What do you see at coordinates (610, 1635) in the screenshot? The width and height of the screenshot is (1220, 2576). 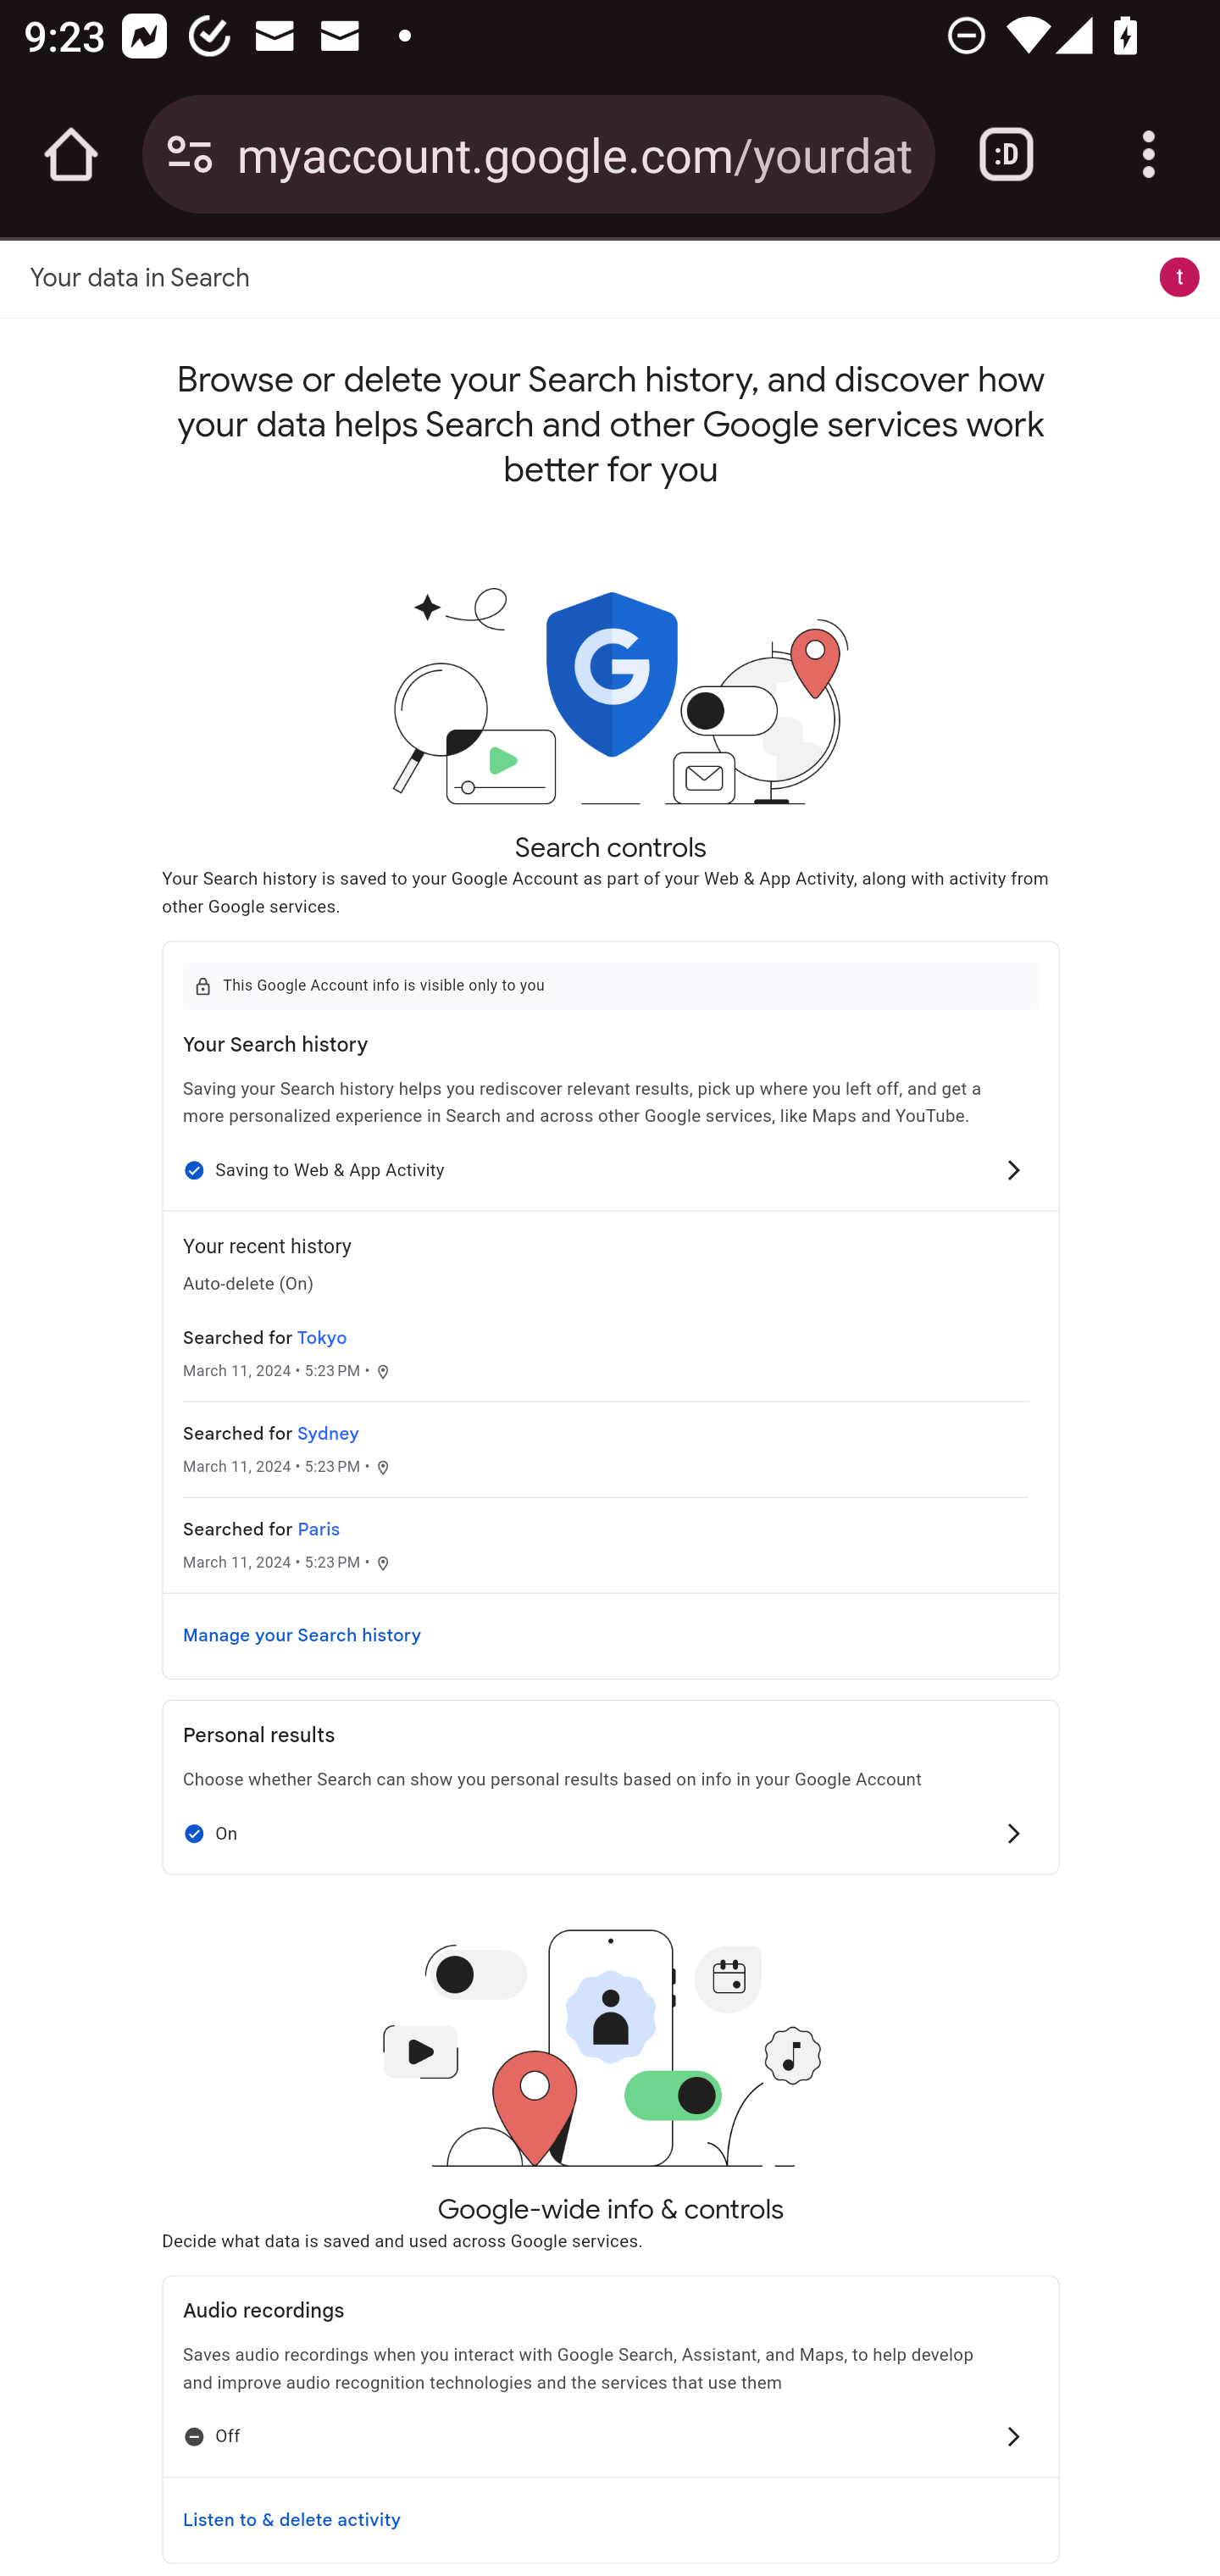 I see `Manage your Search history` at bounding box center [610, 1635].